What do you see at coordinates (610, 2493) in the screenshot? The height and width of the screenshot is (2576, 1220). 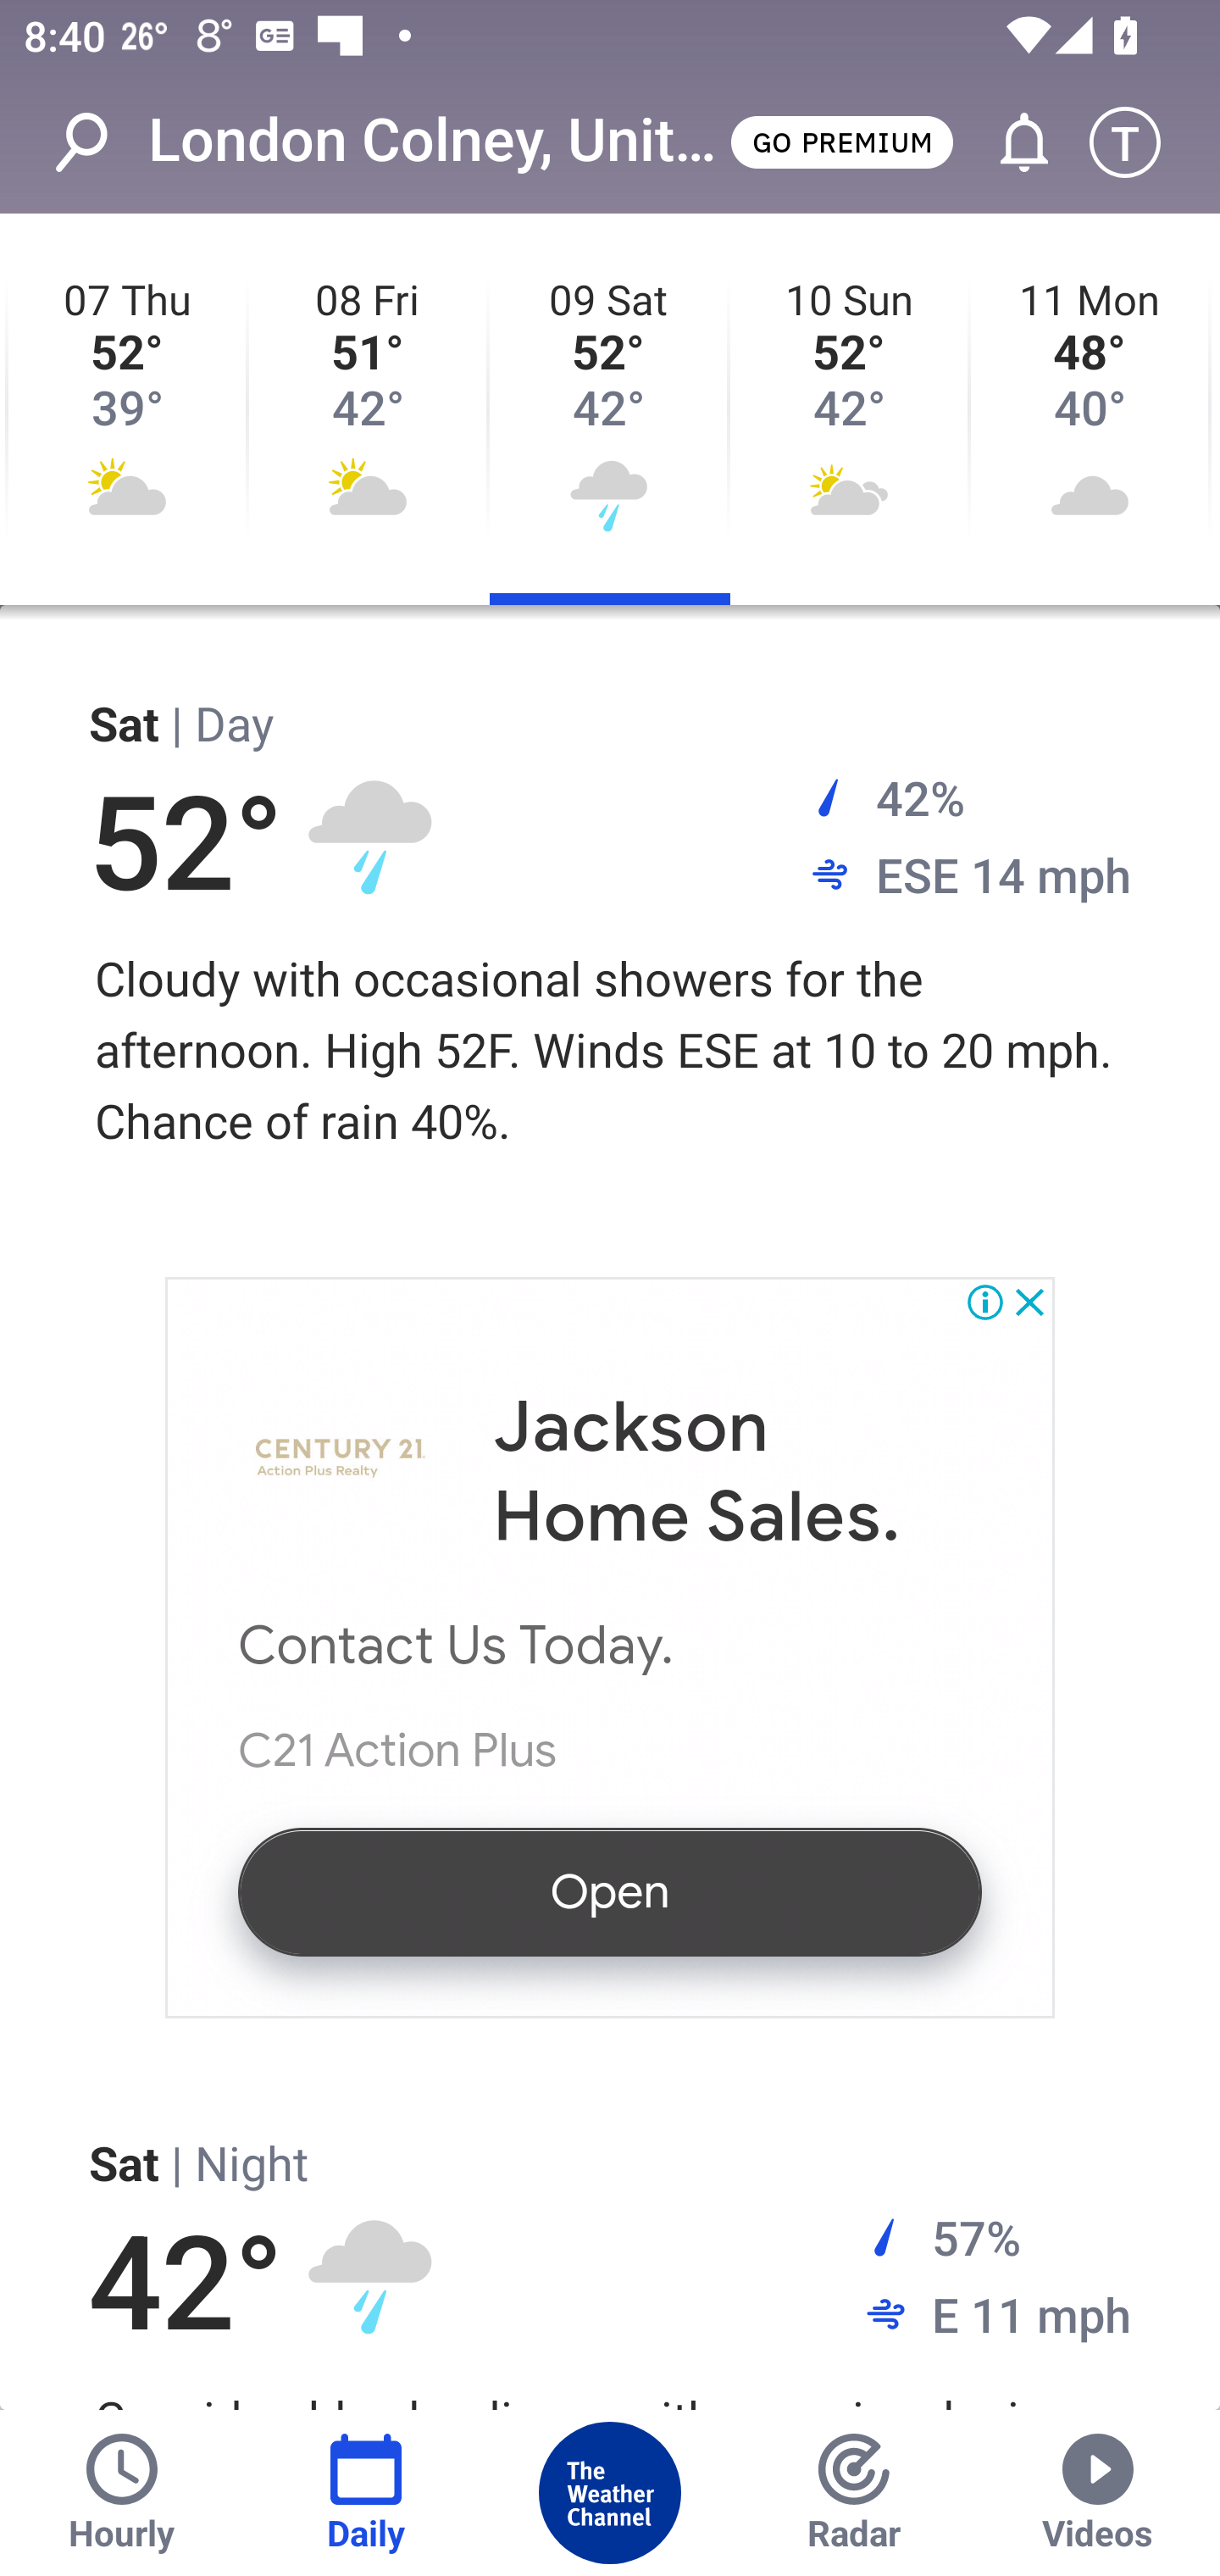 I see `Home Tab` at bounding box center [610, 2493].